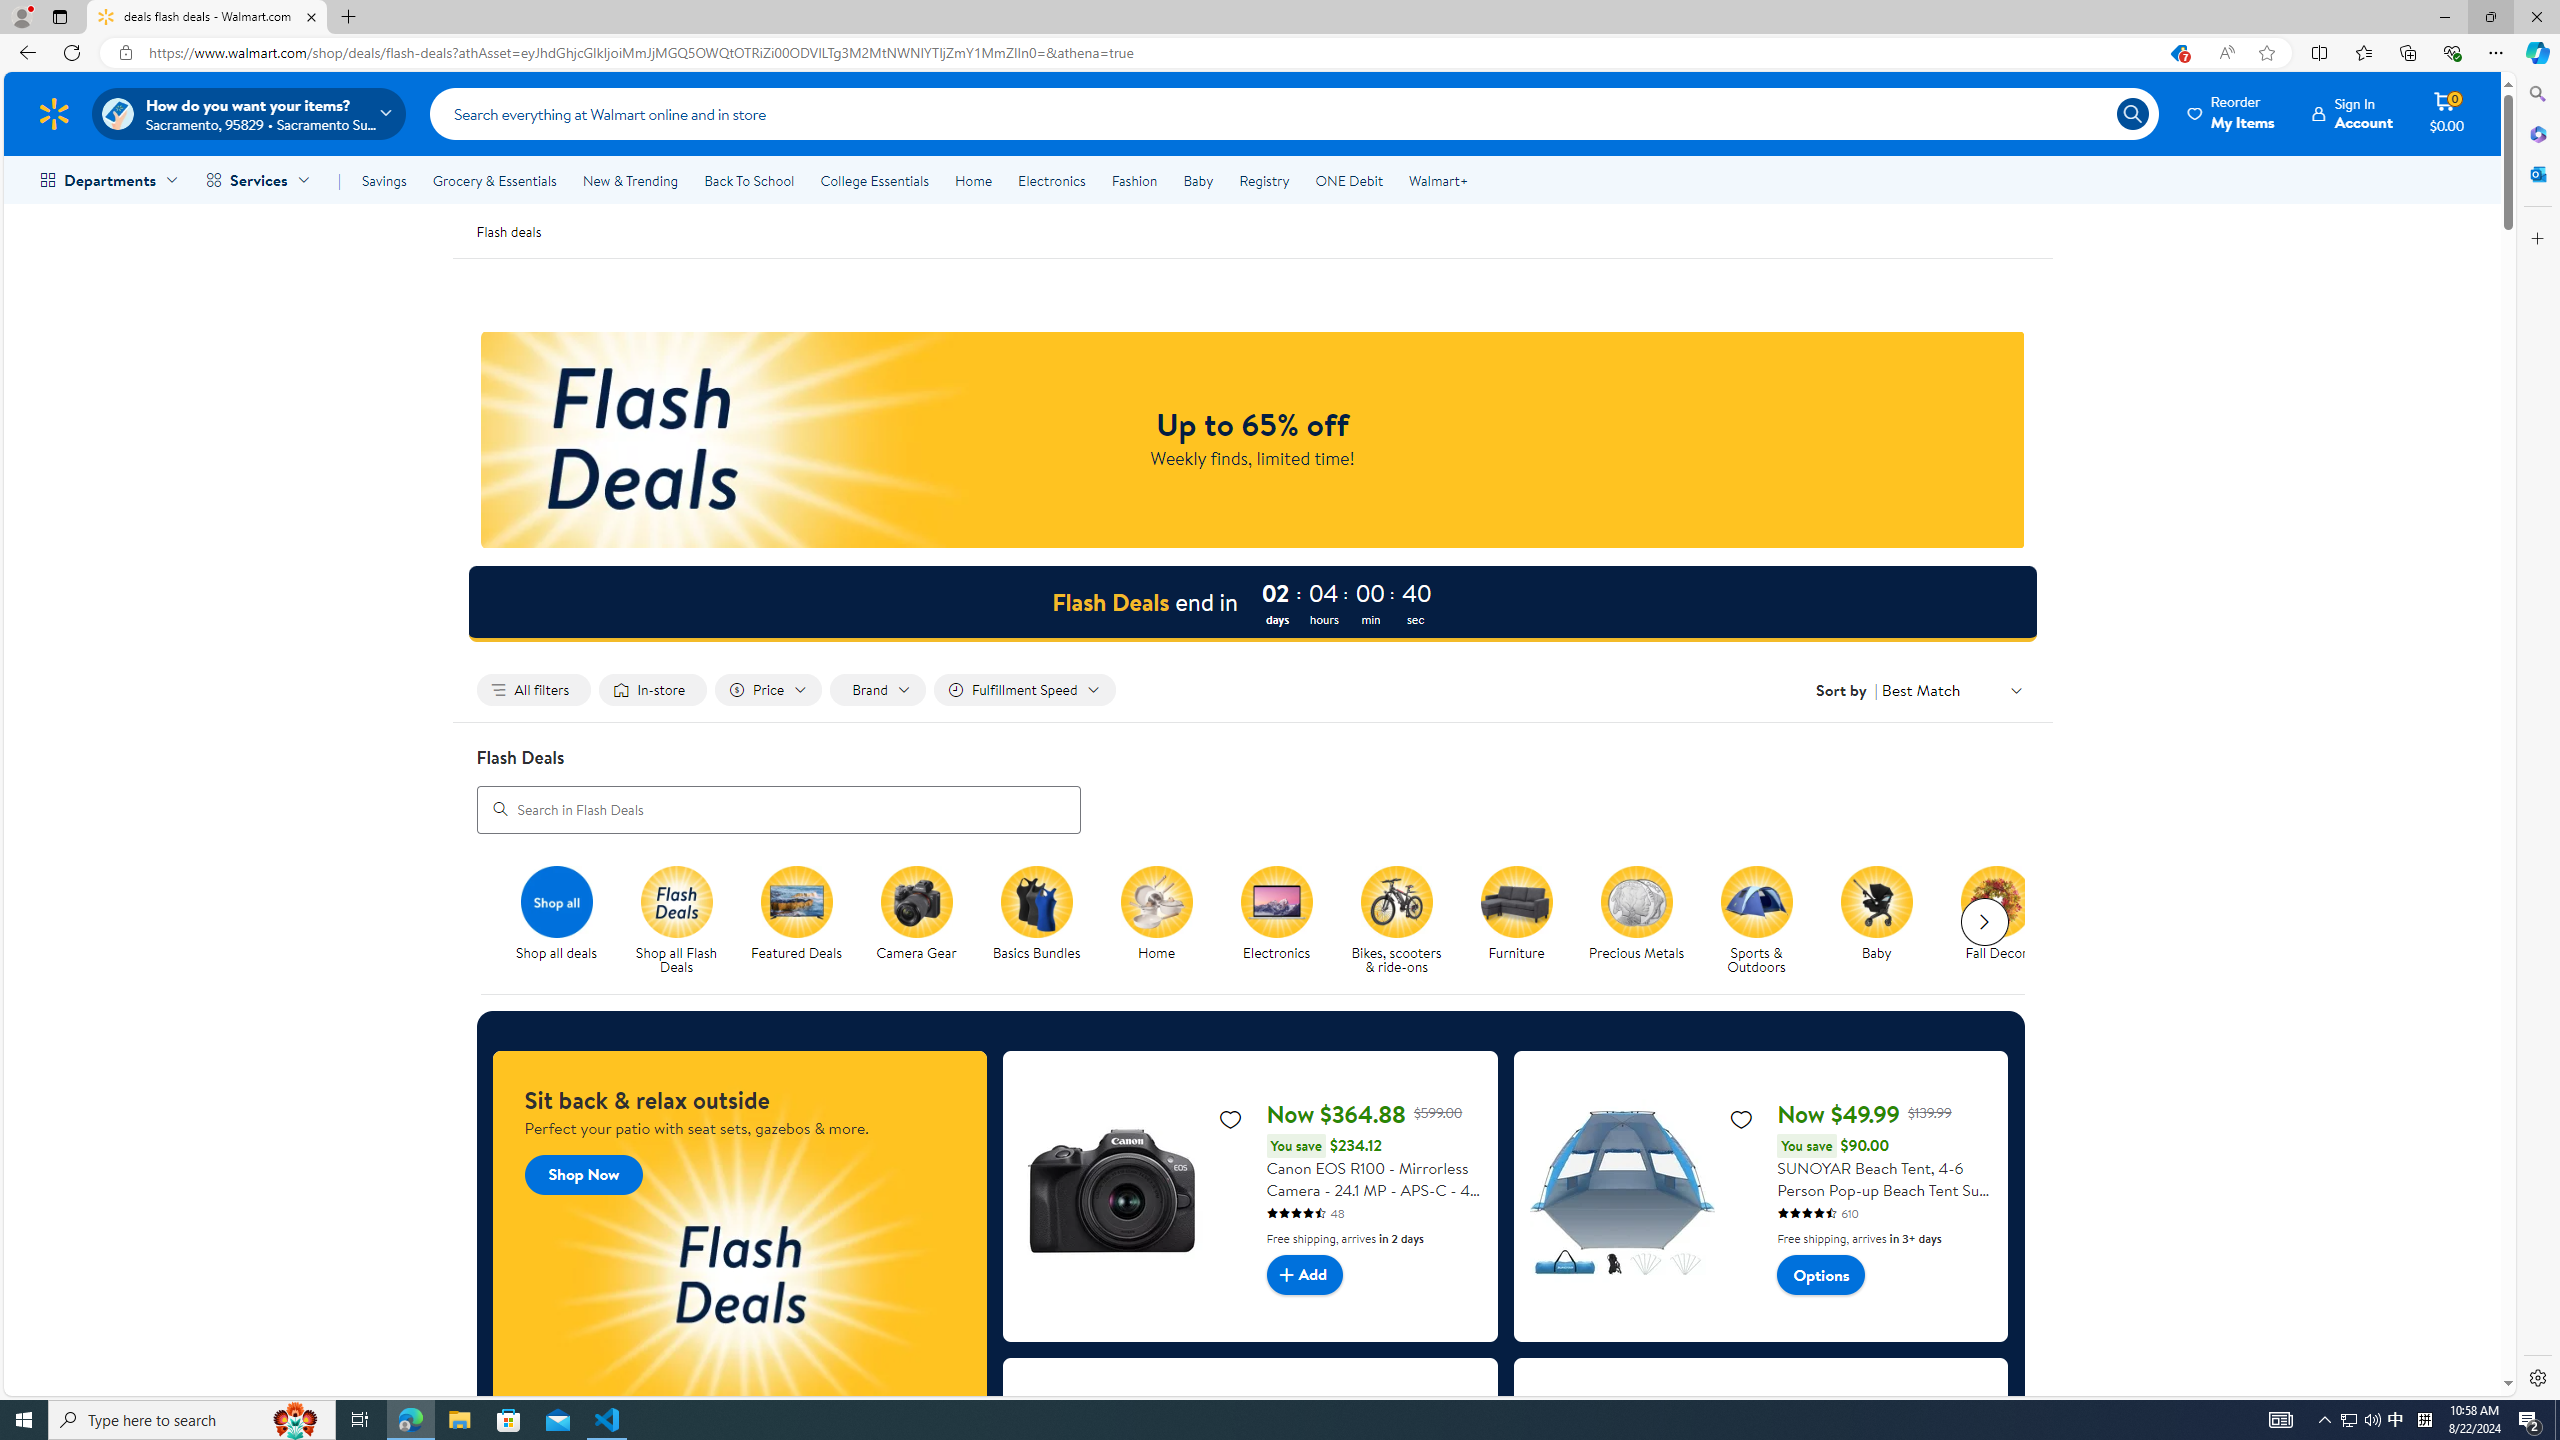 The width and height of the screenshot is (2560, 1440). Describe the element at coordinates (778, 808) in the screenshot. I see `Search in Flash Deals` at that location.